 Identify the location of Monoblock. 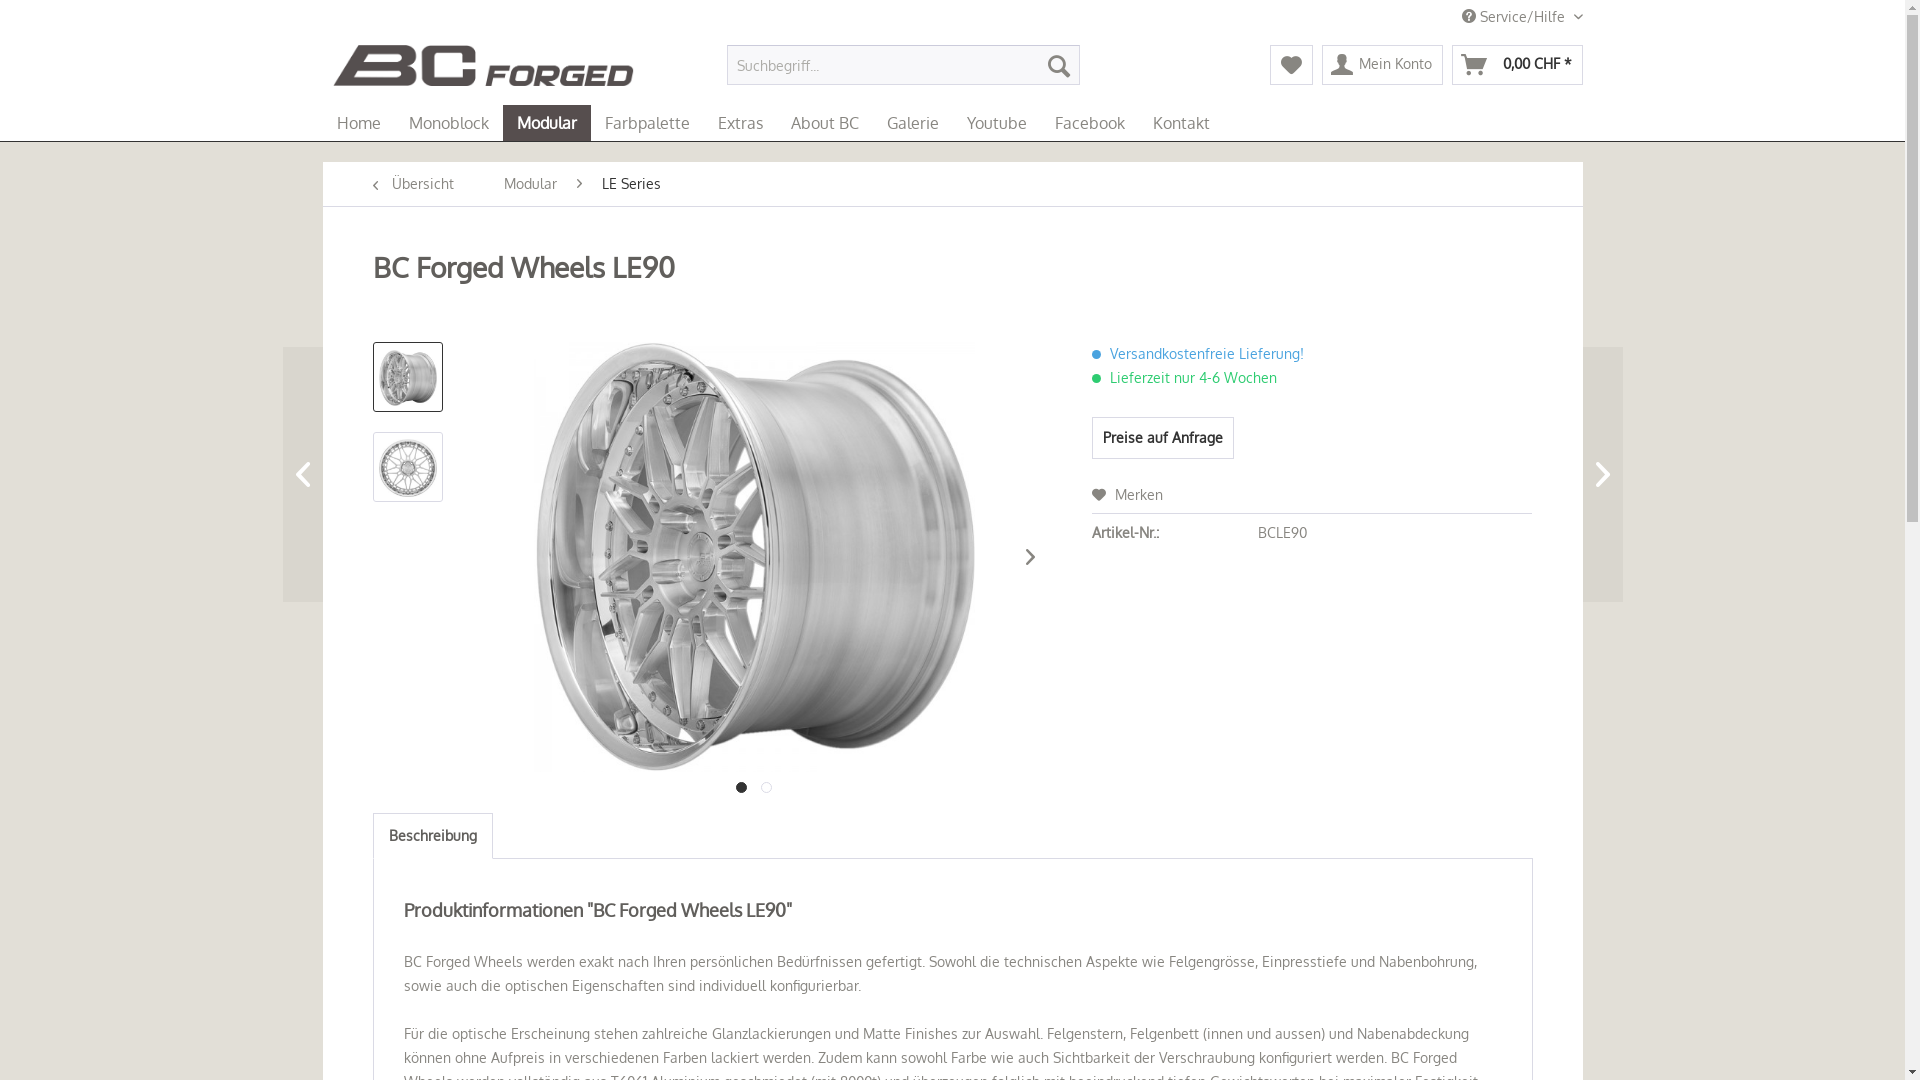
(448, 123).